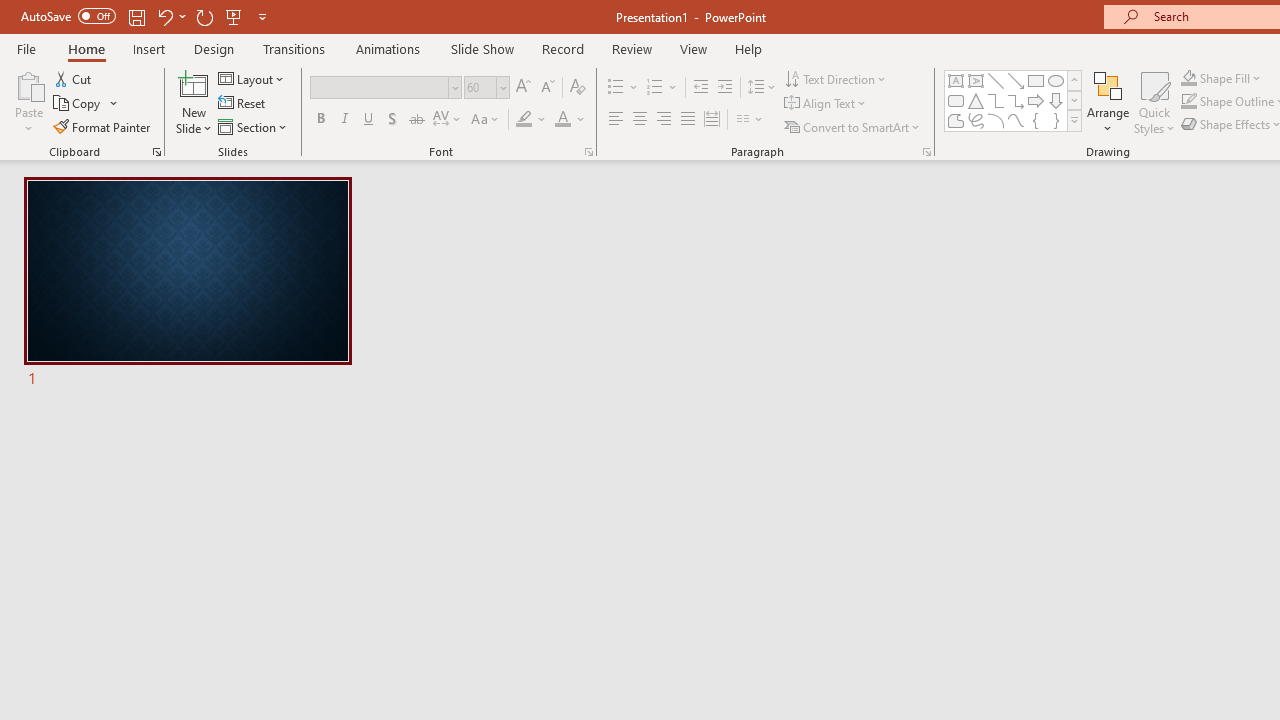  I want to click on Copy, so click(78, 104).